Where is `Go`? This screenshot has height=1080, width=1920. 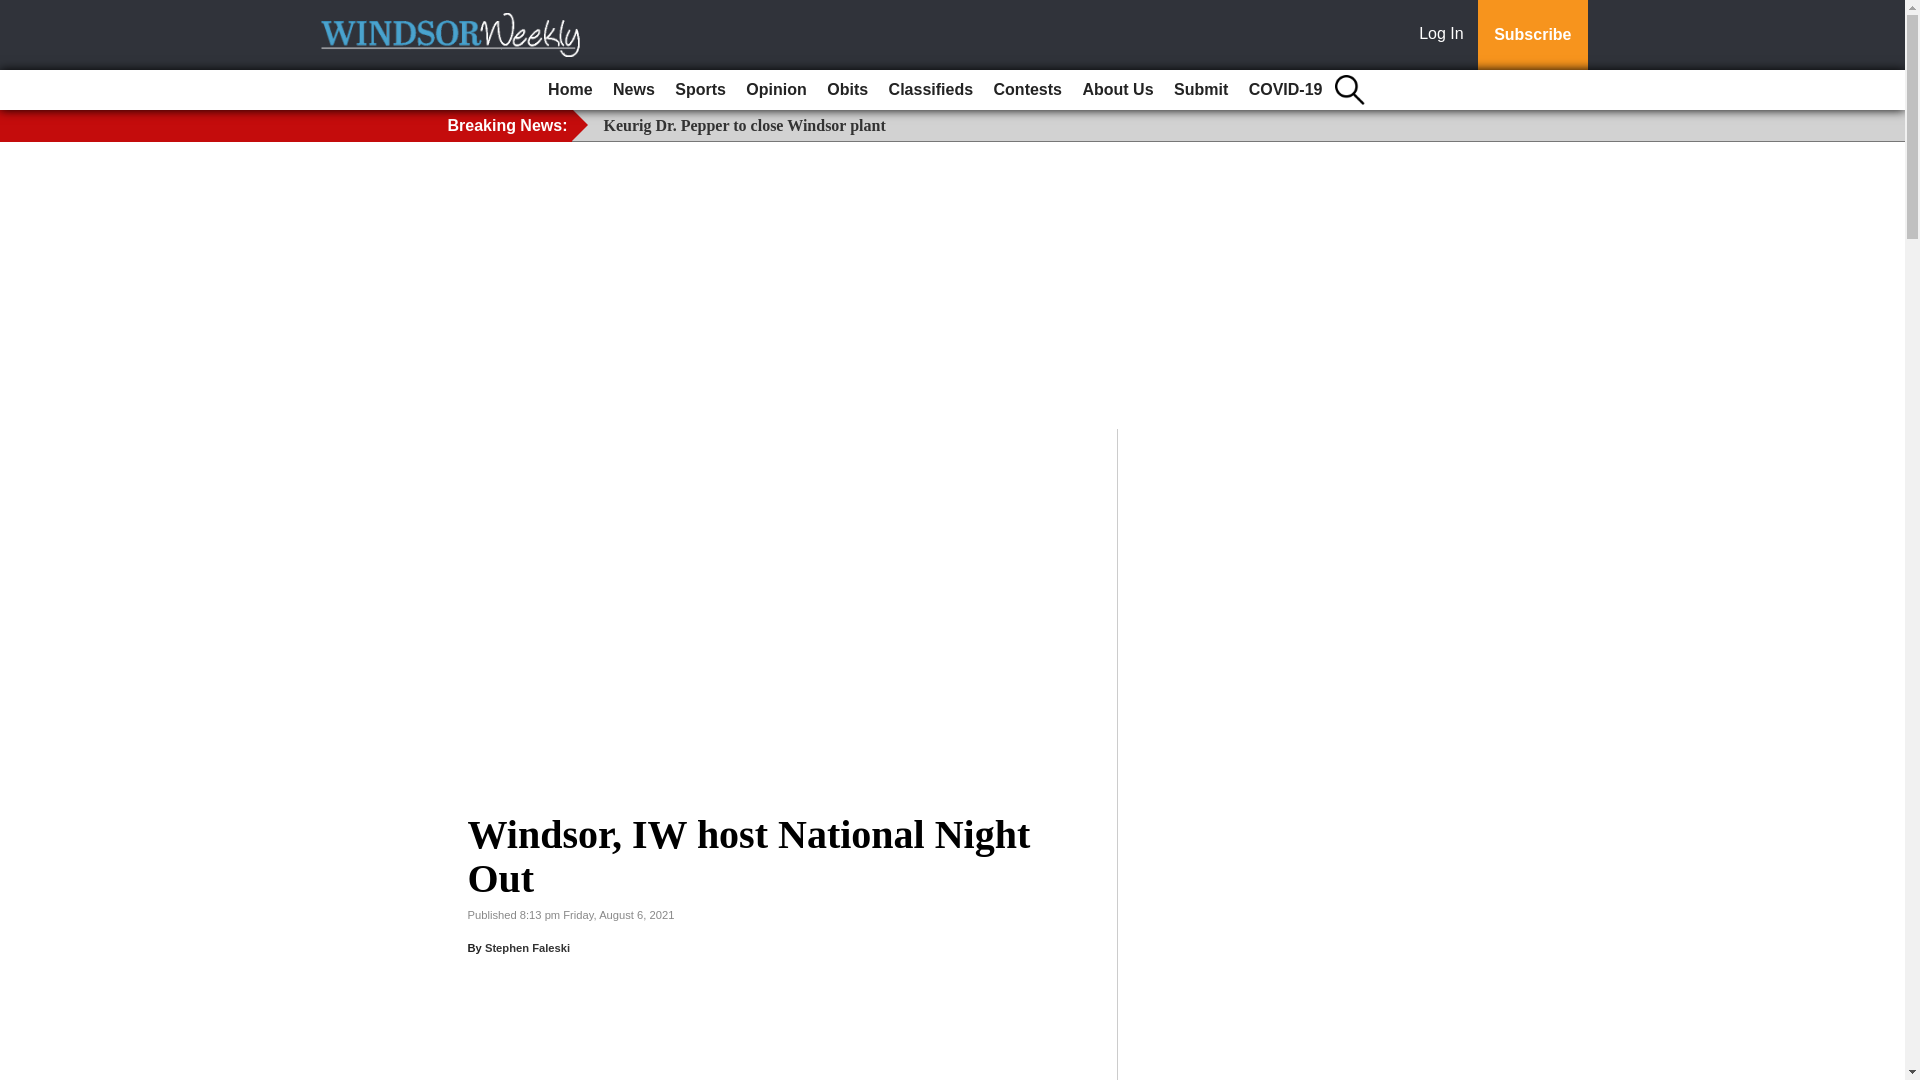
Go is located at coordinates (18, 12).